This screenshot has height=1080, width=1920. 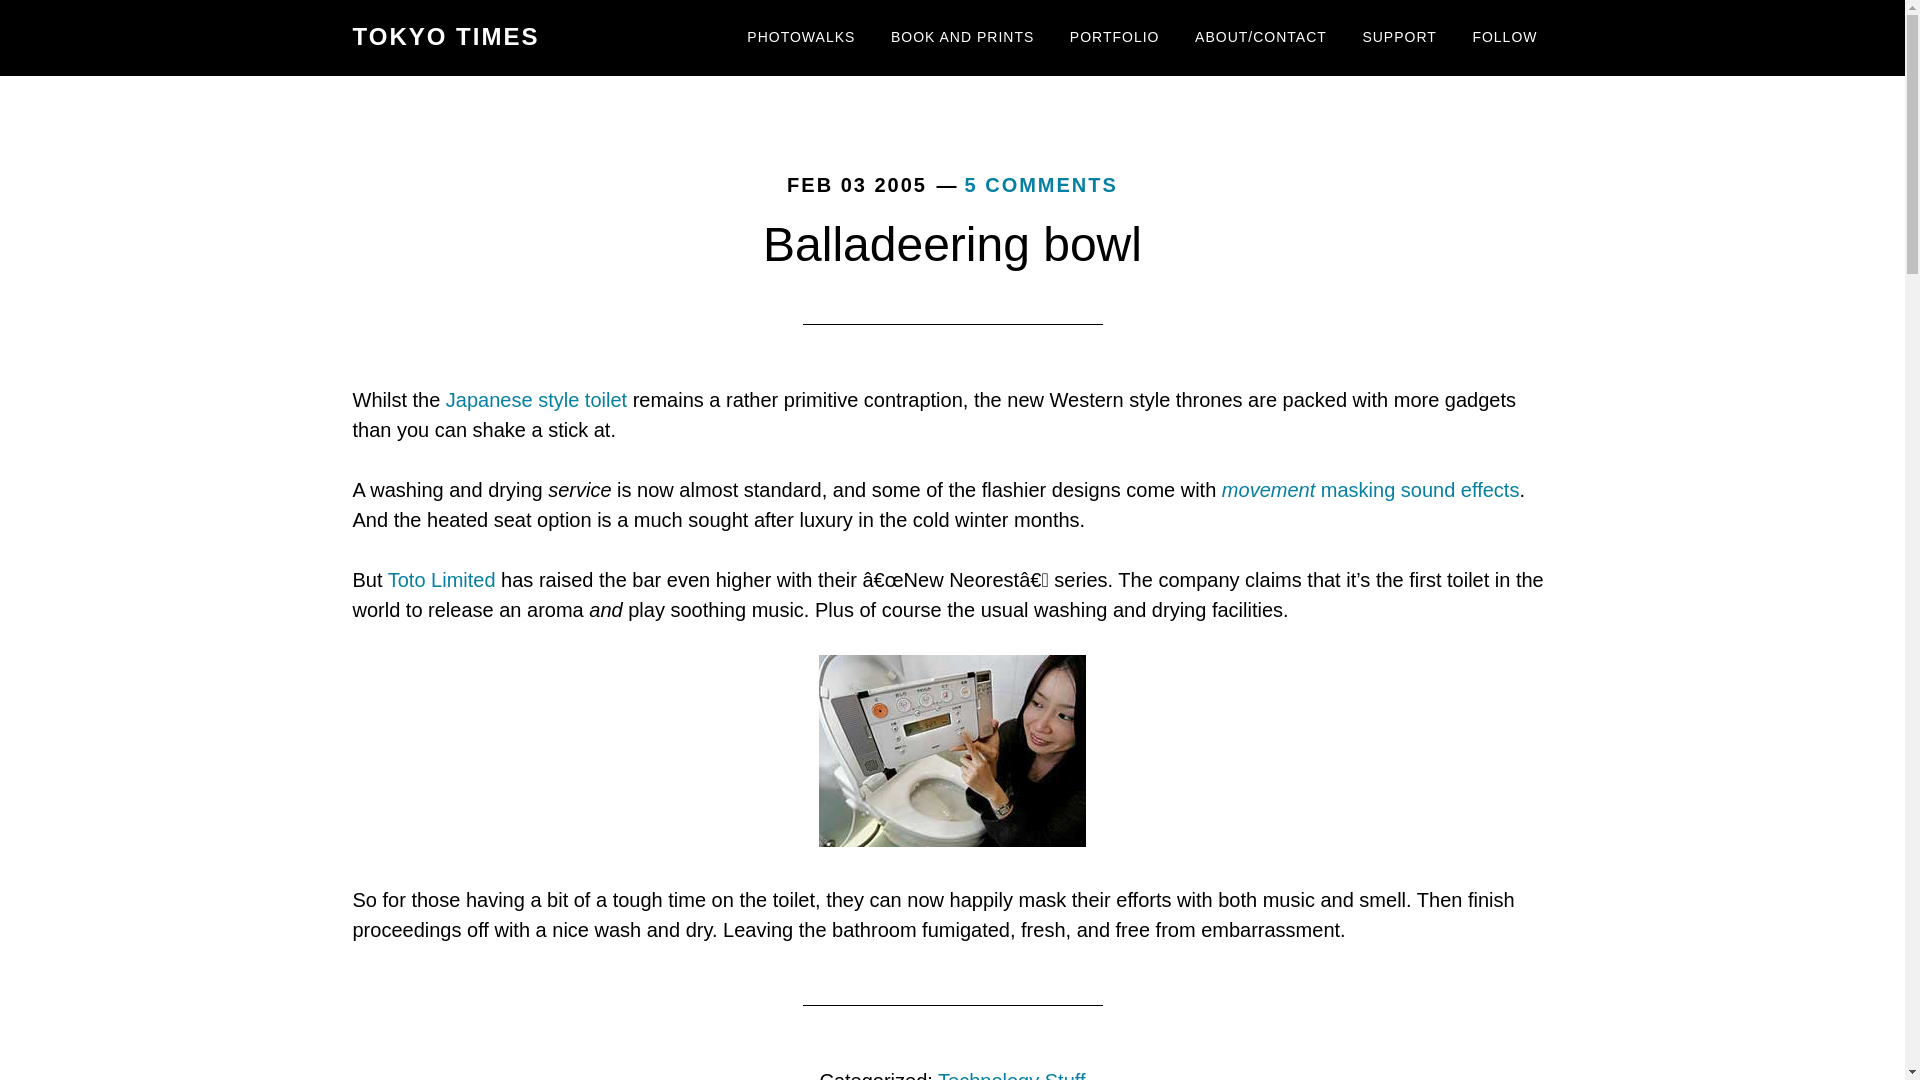 I want to click on PORTFOLIO, so click(x=1114, y=38).